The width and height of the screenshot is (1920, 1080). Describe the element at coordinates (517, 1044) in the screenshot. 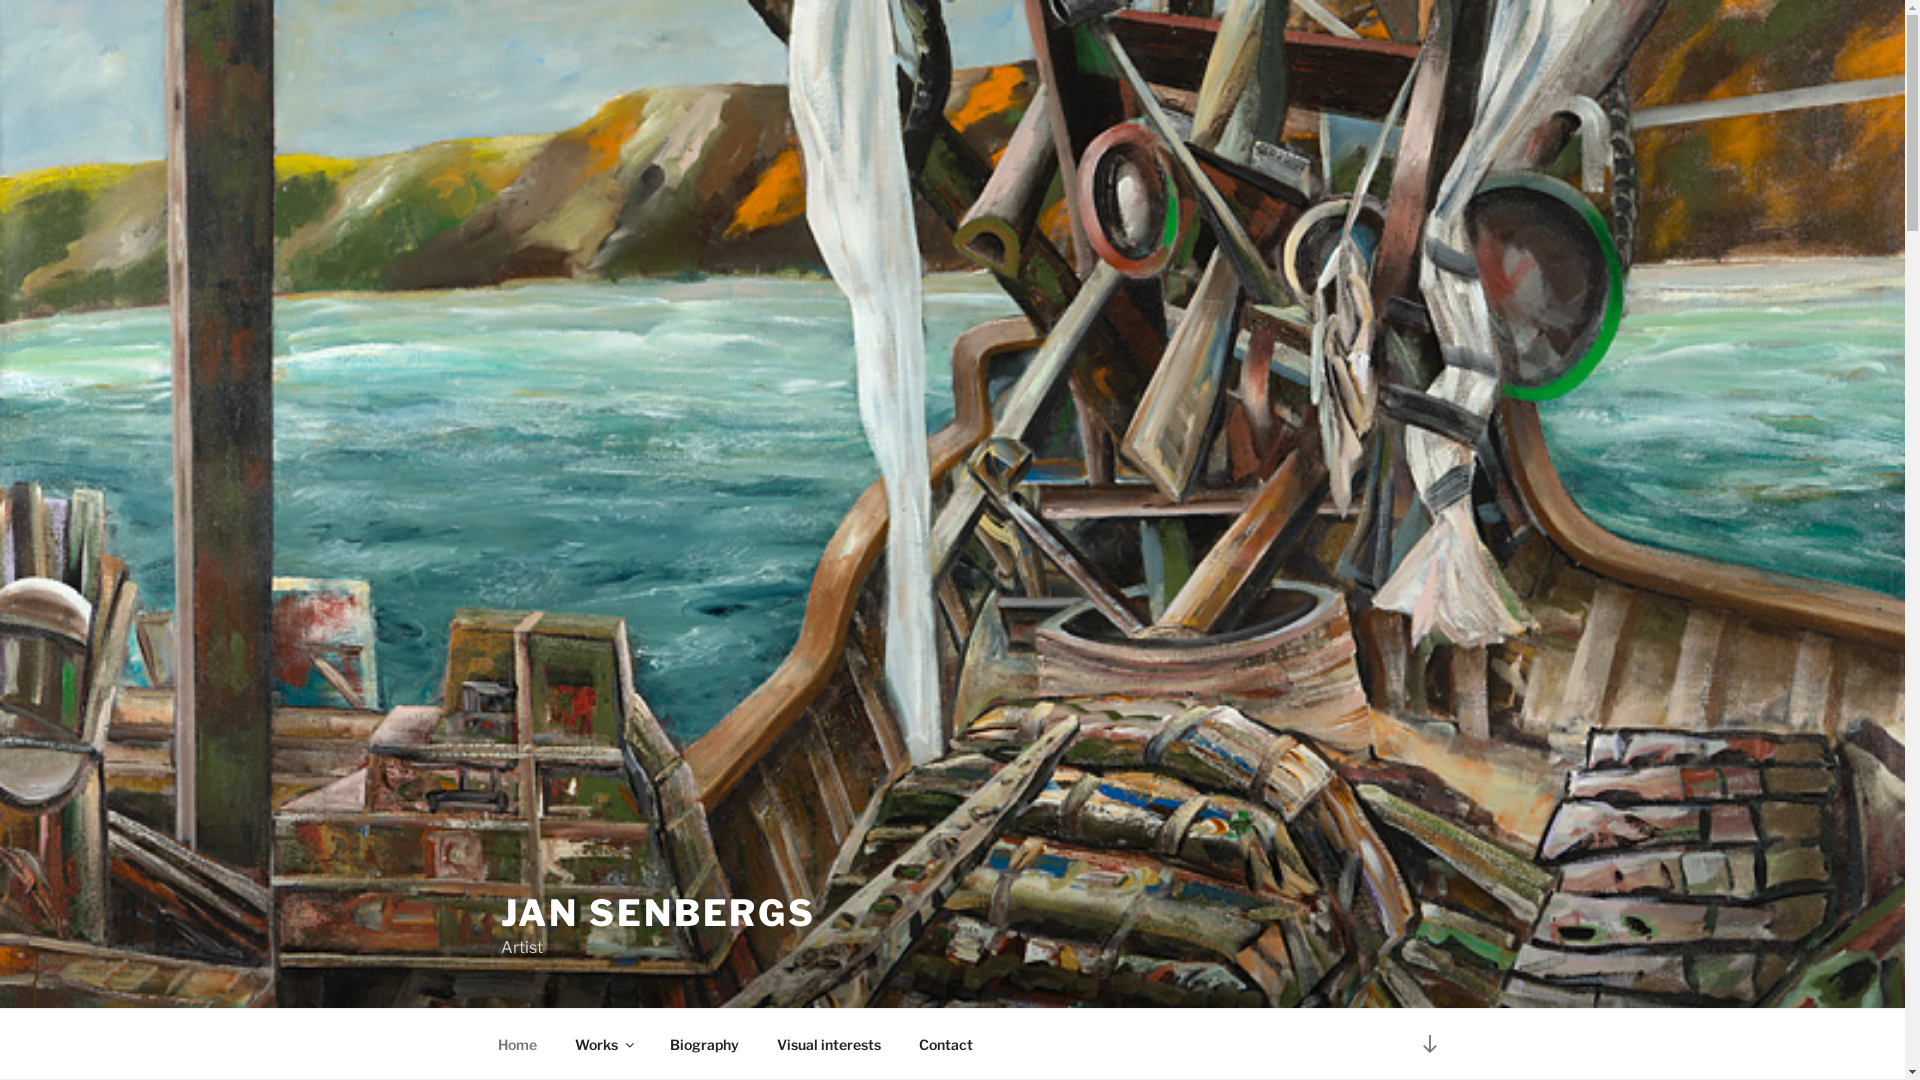

I see `Home` at that location.